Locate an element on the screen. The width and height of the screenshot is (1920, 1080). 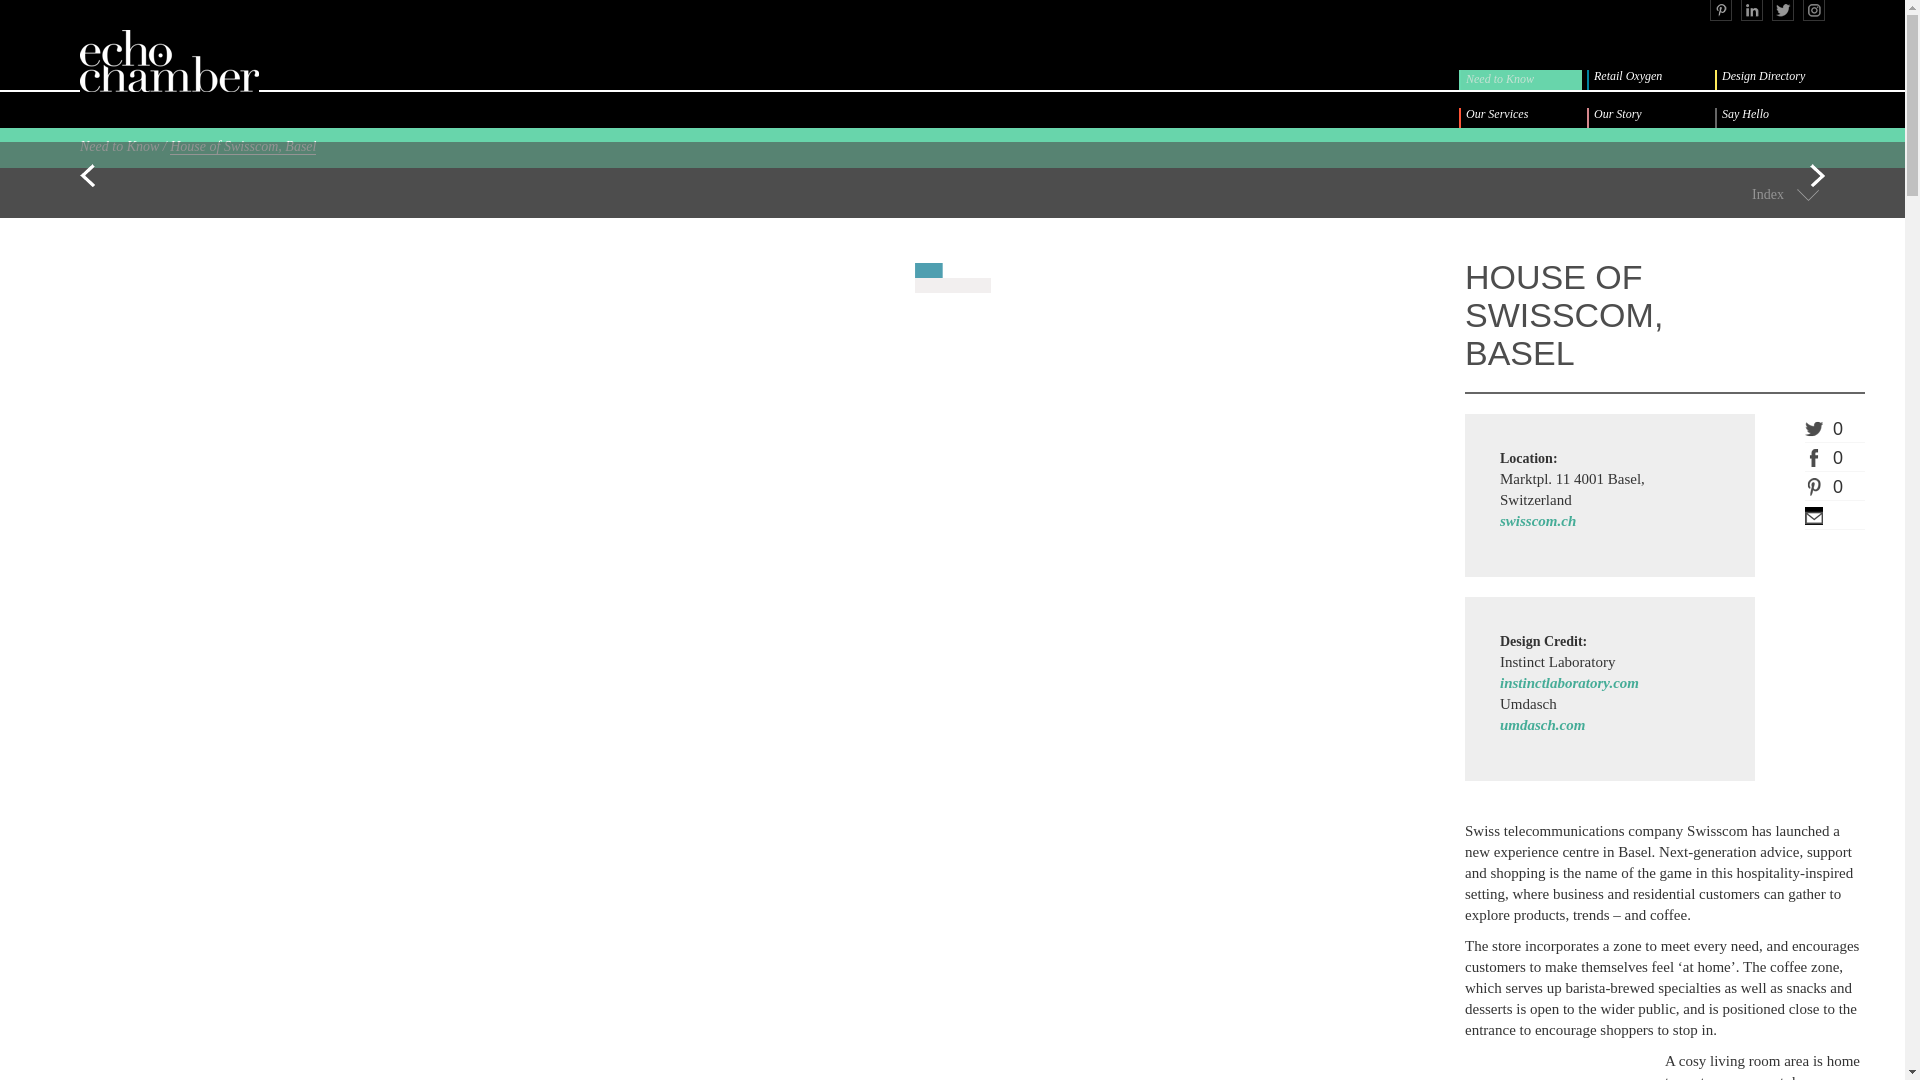
Our Services is located at coordinates (1523, 118).